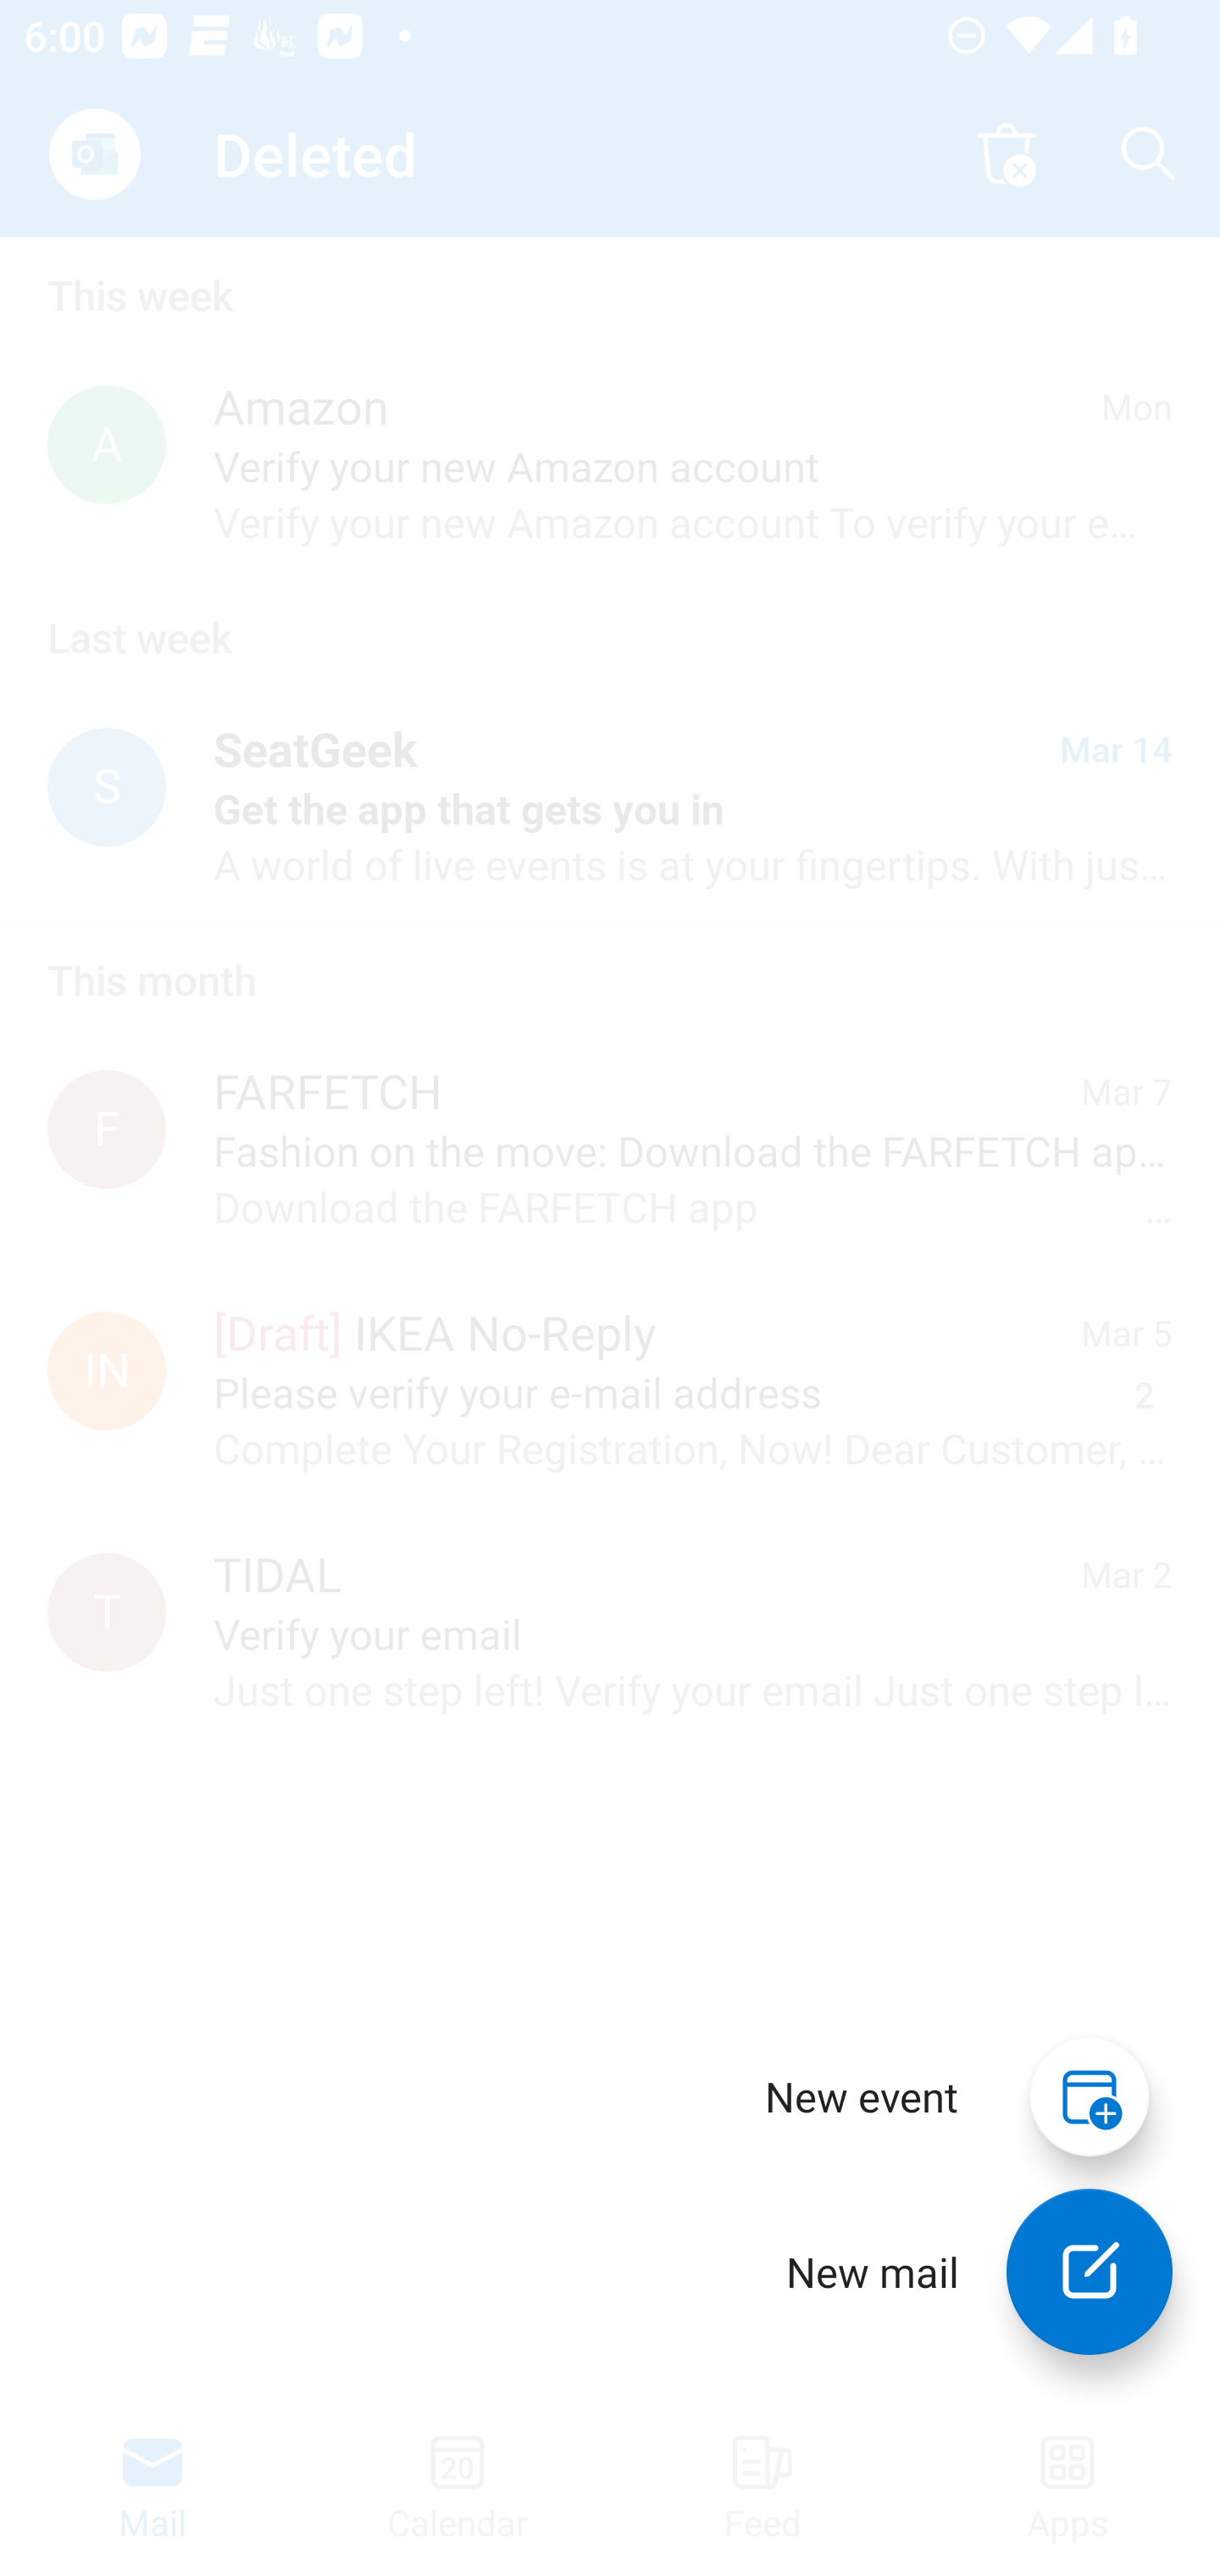  I want to click on New mail New mail New mail, so click(956, 2272).